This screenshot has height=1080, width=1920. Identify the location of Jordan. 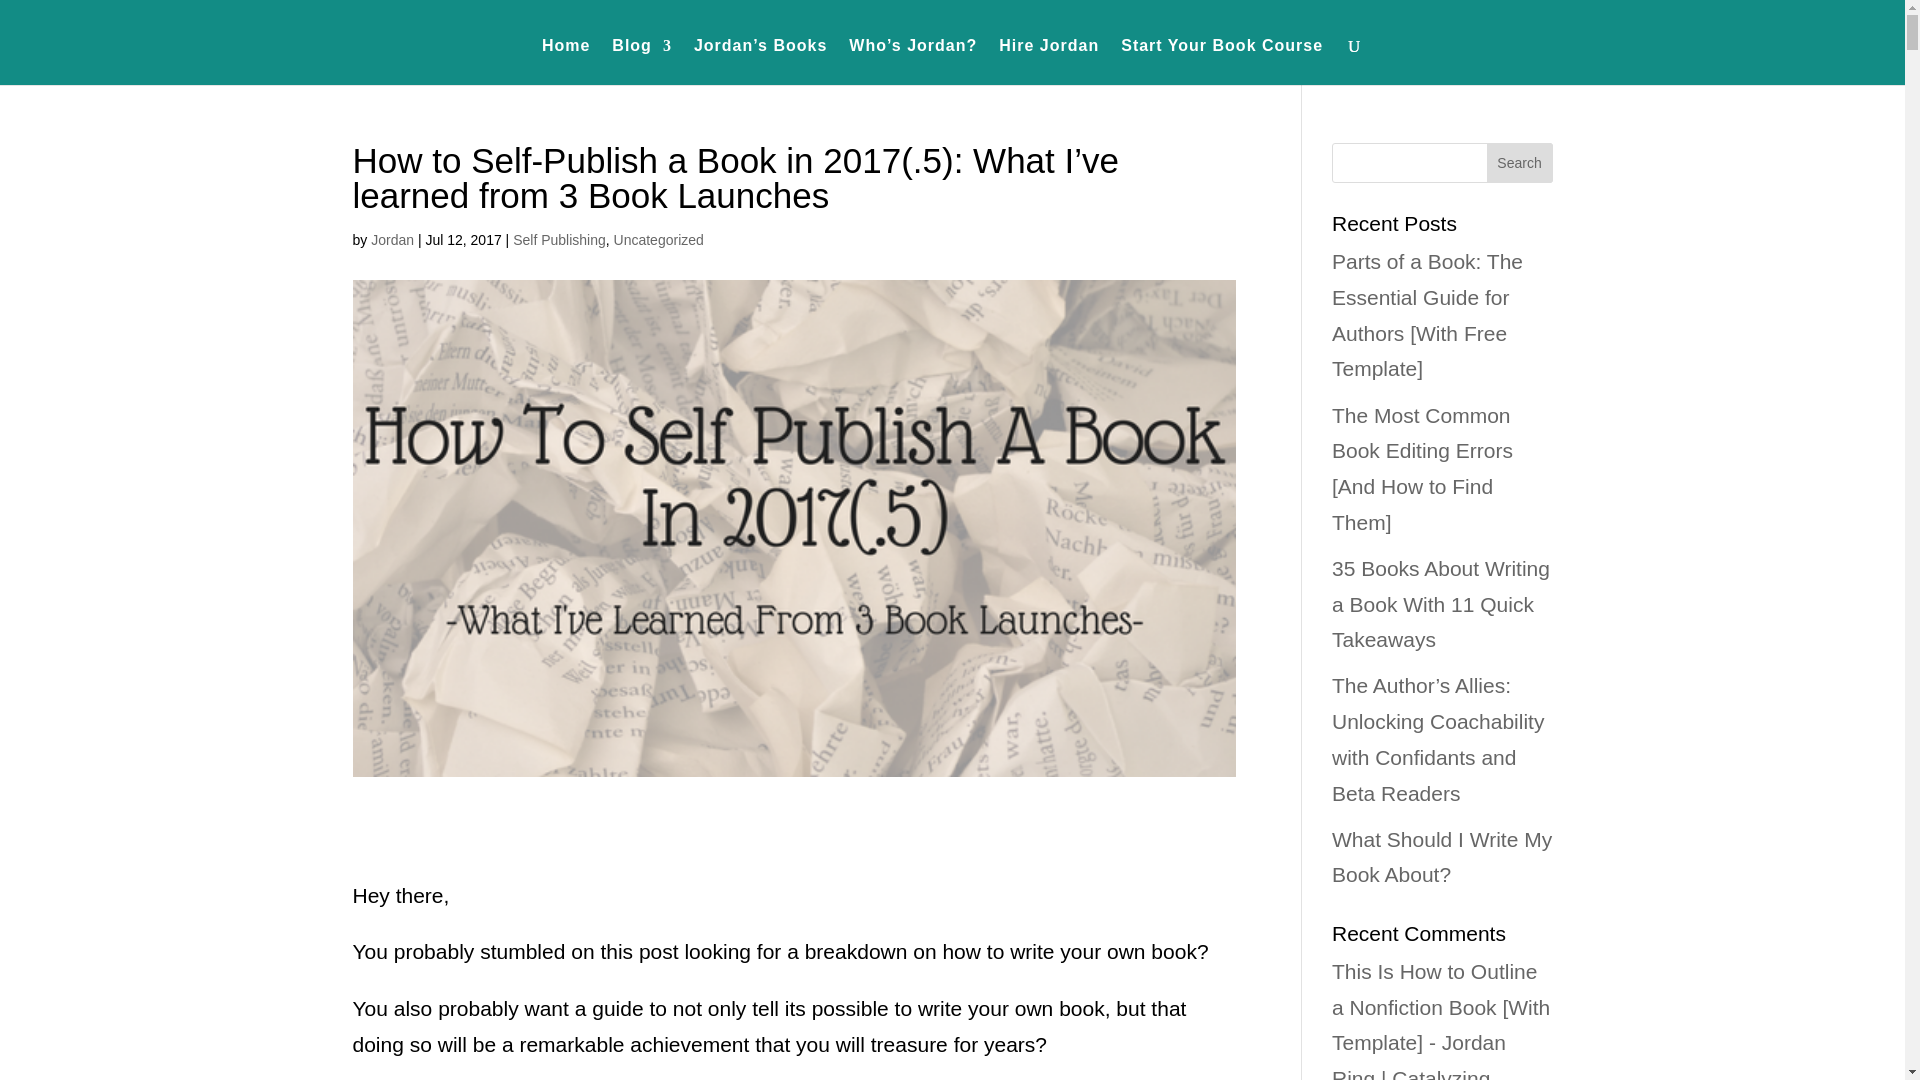
(392, 240).